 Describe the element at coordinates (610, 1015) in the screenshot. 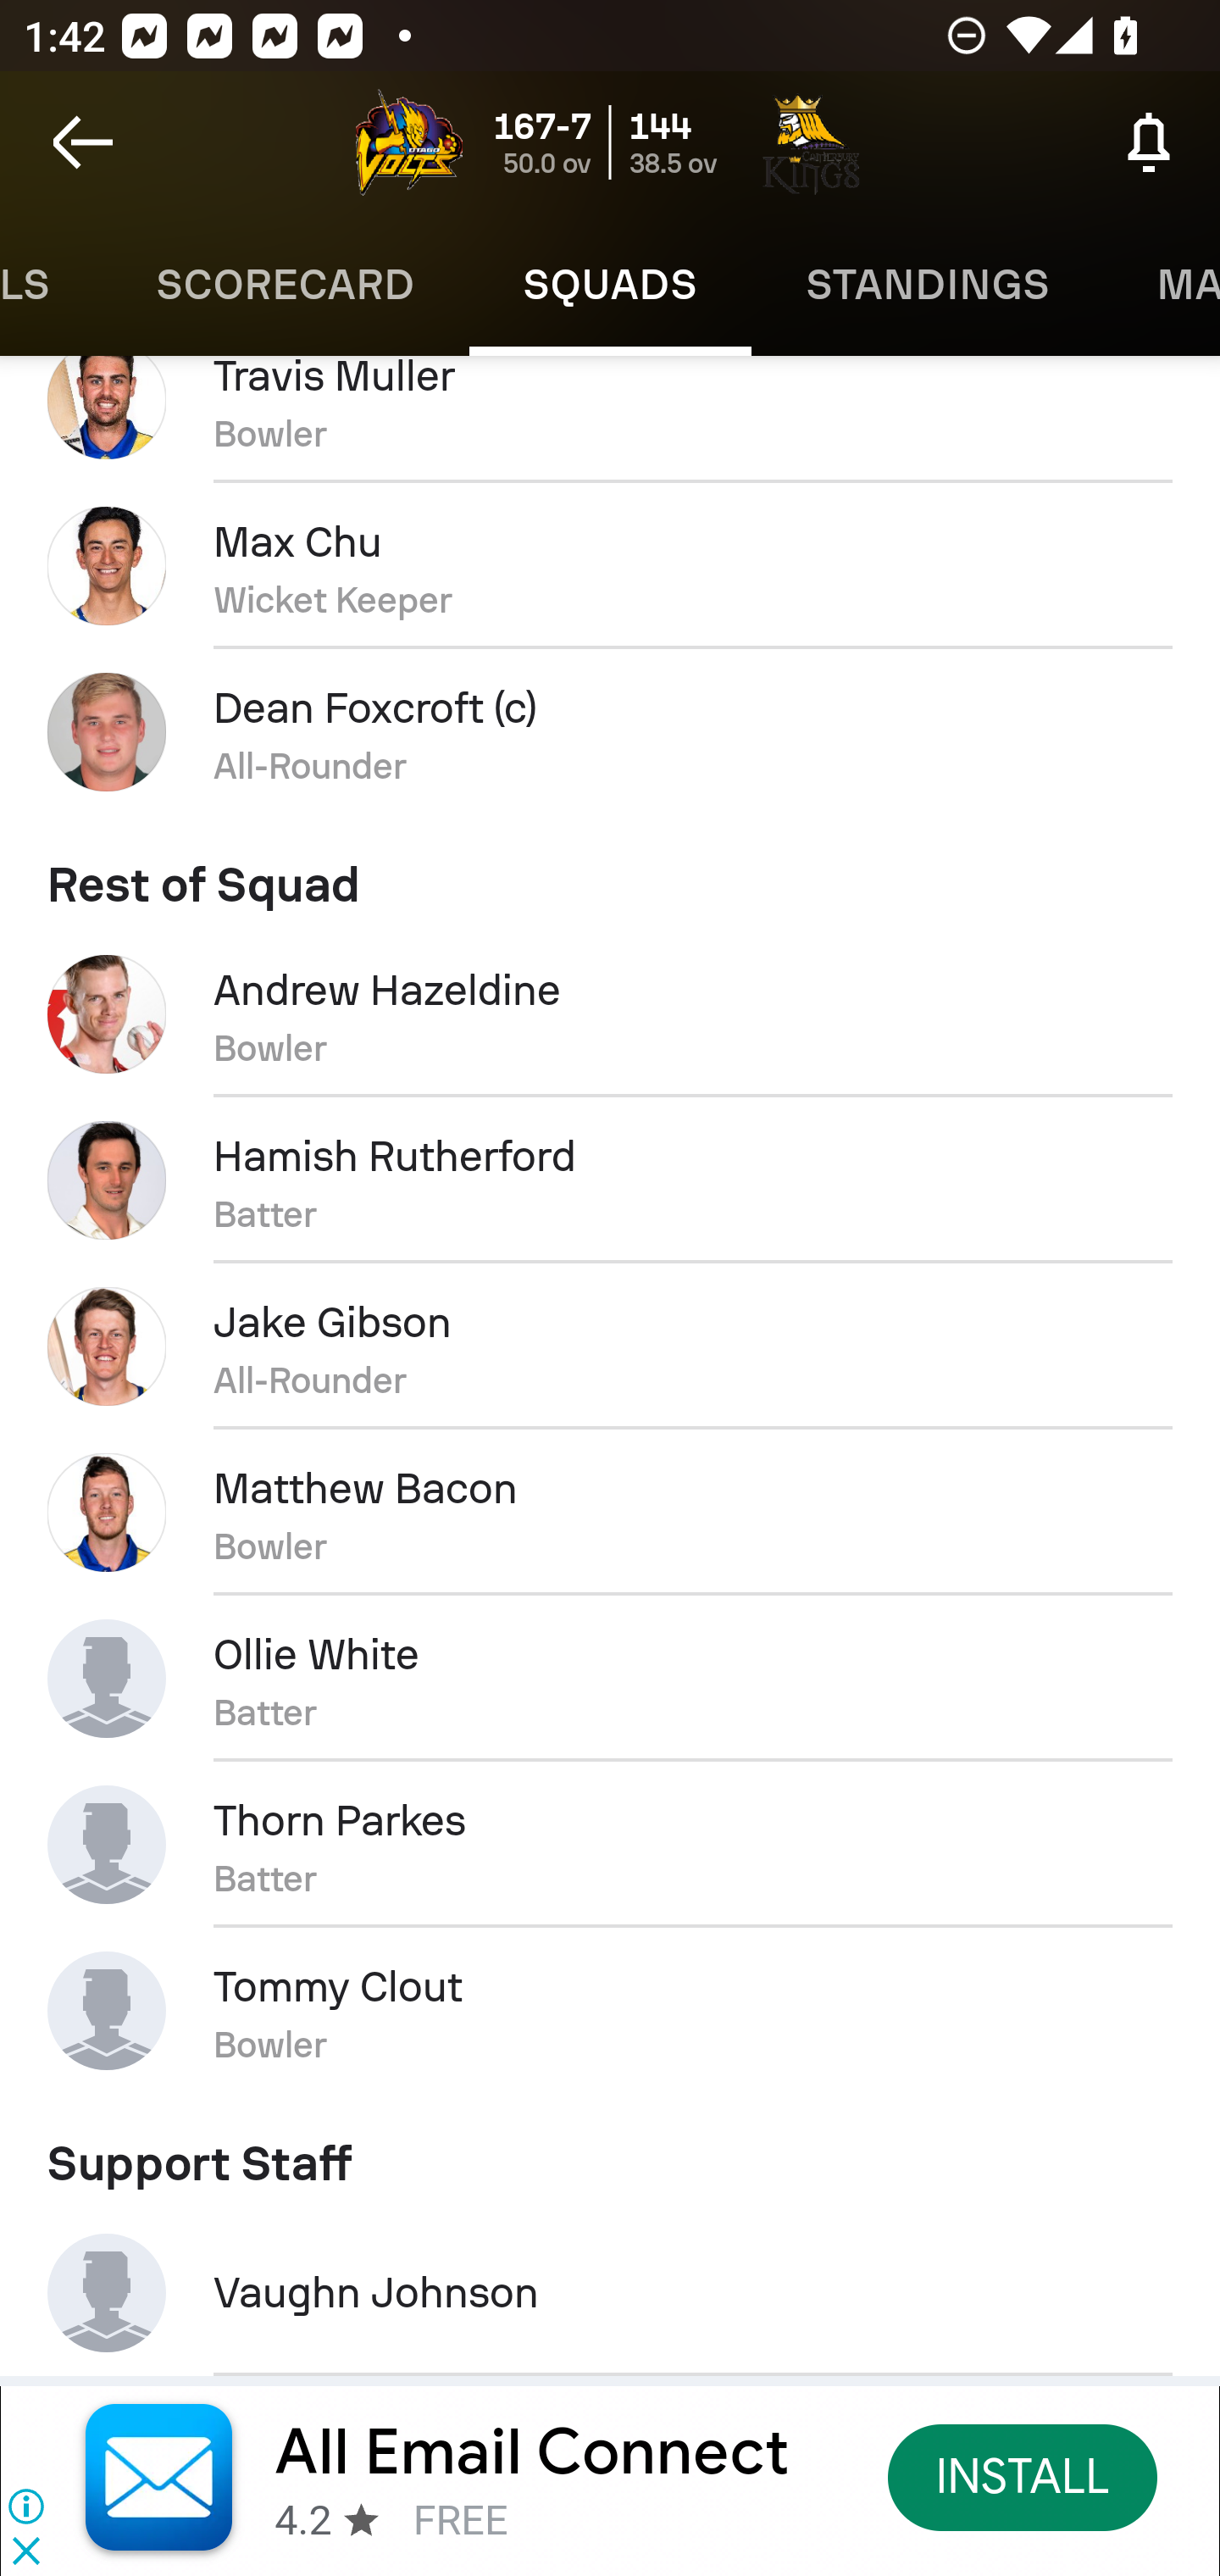

I see `Andrew Hazeldine Bowler` at that location.